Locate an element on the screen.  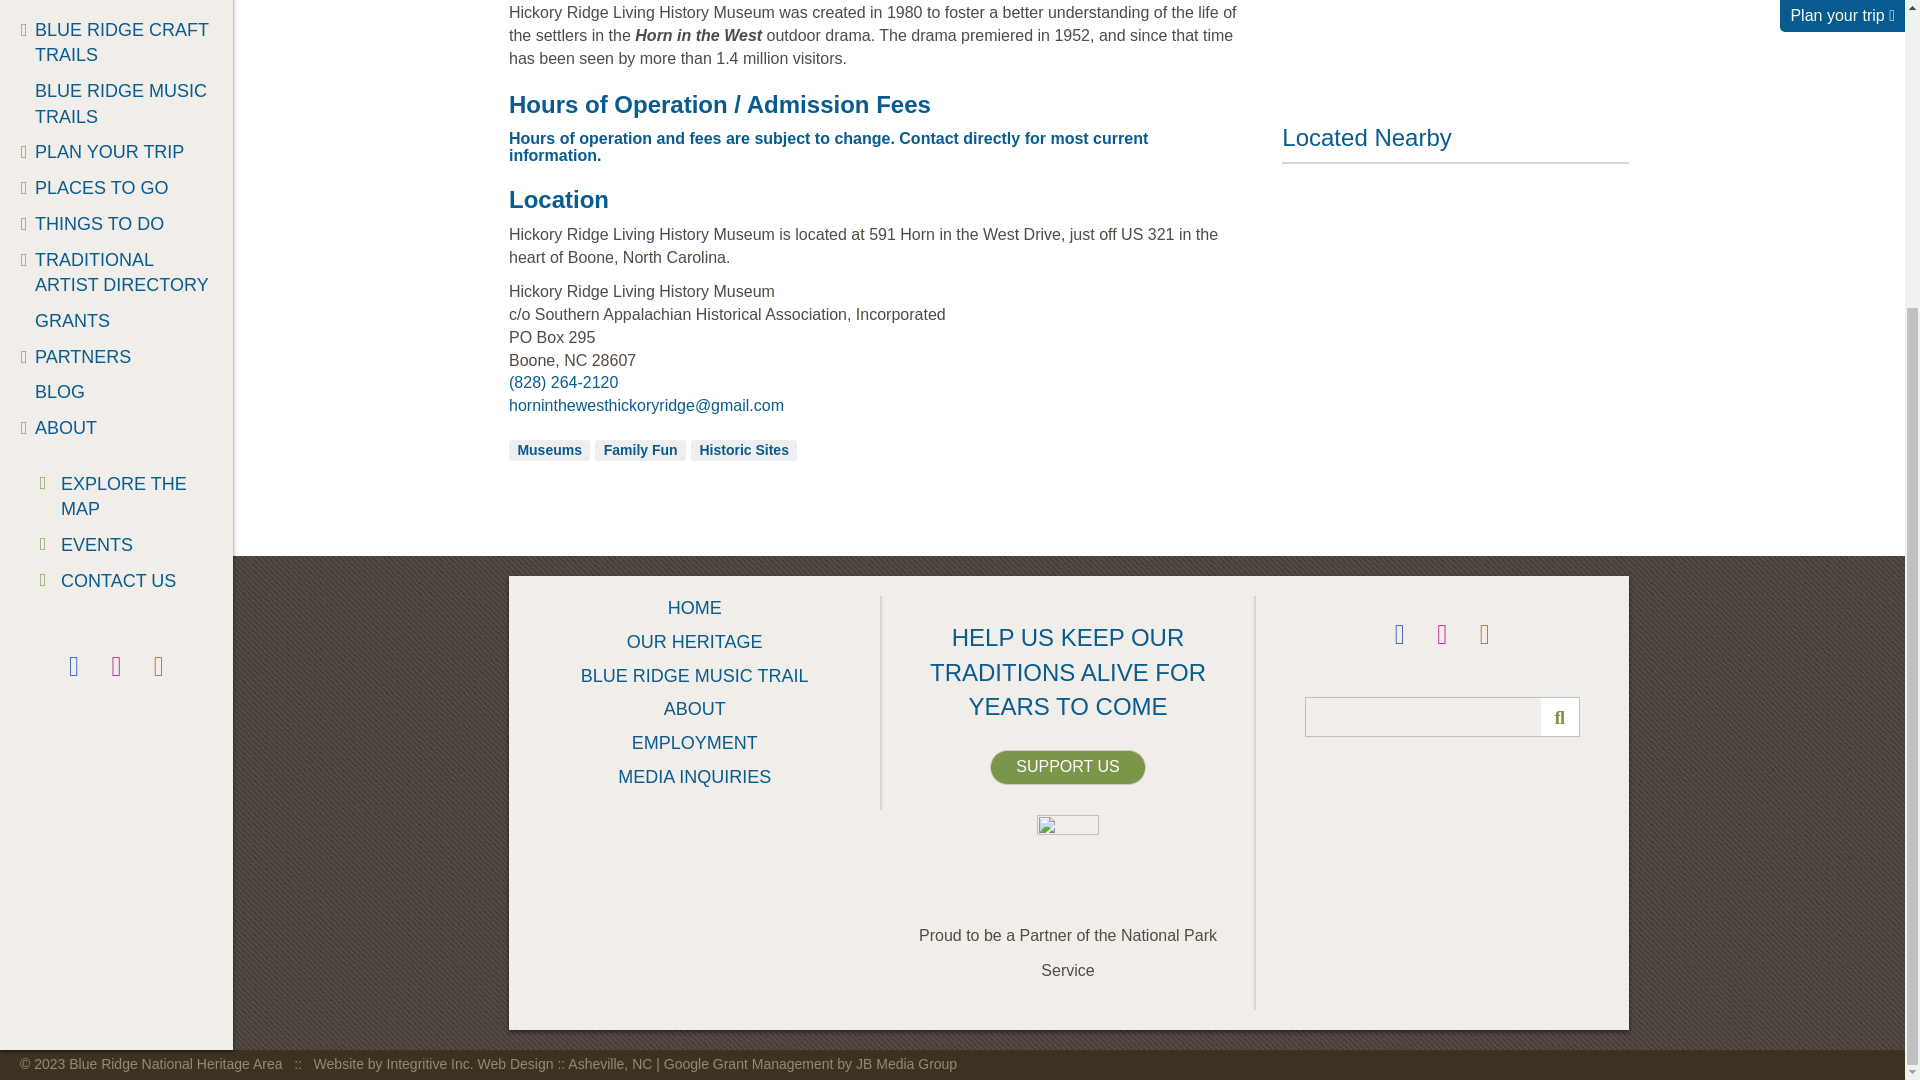
Historic Sites is located at coordinates (744, 450).